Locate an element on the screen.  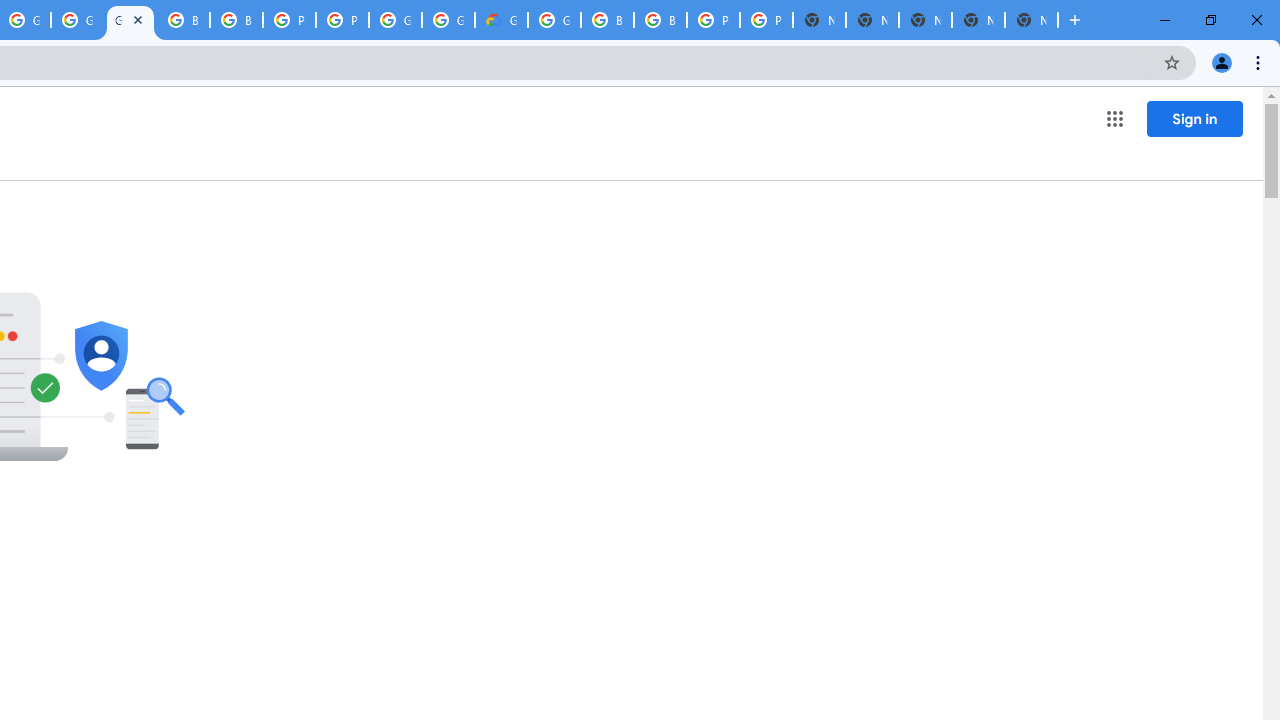
Google Cloud Platform is located at coordinates (448, 20).